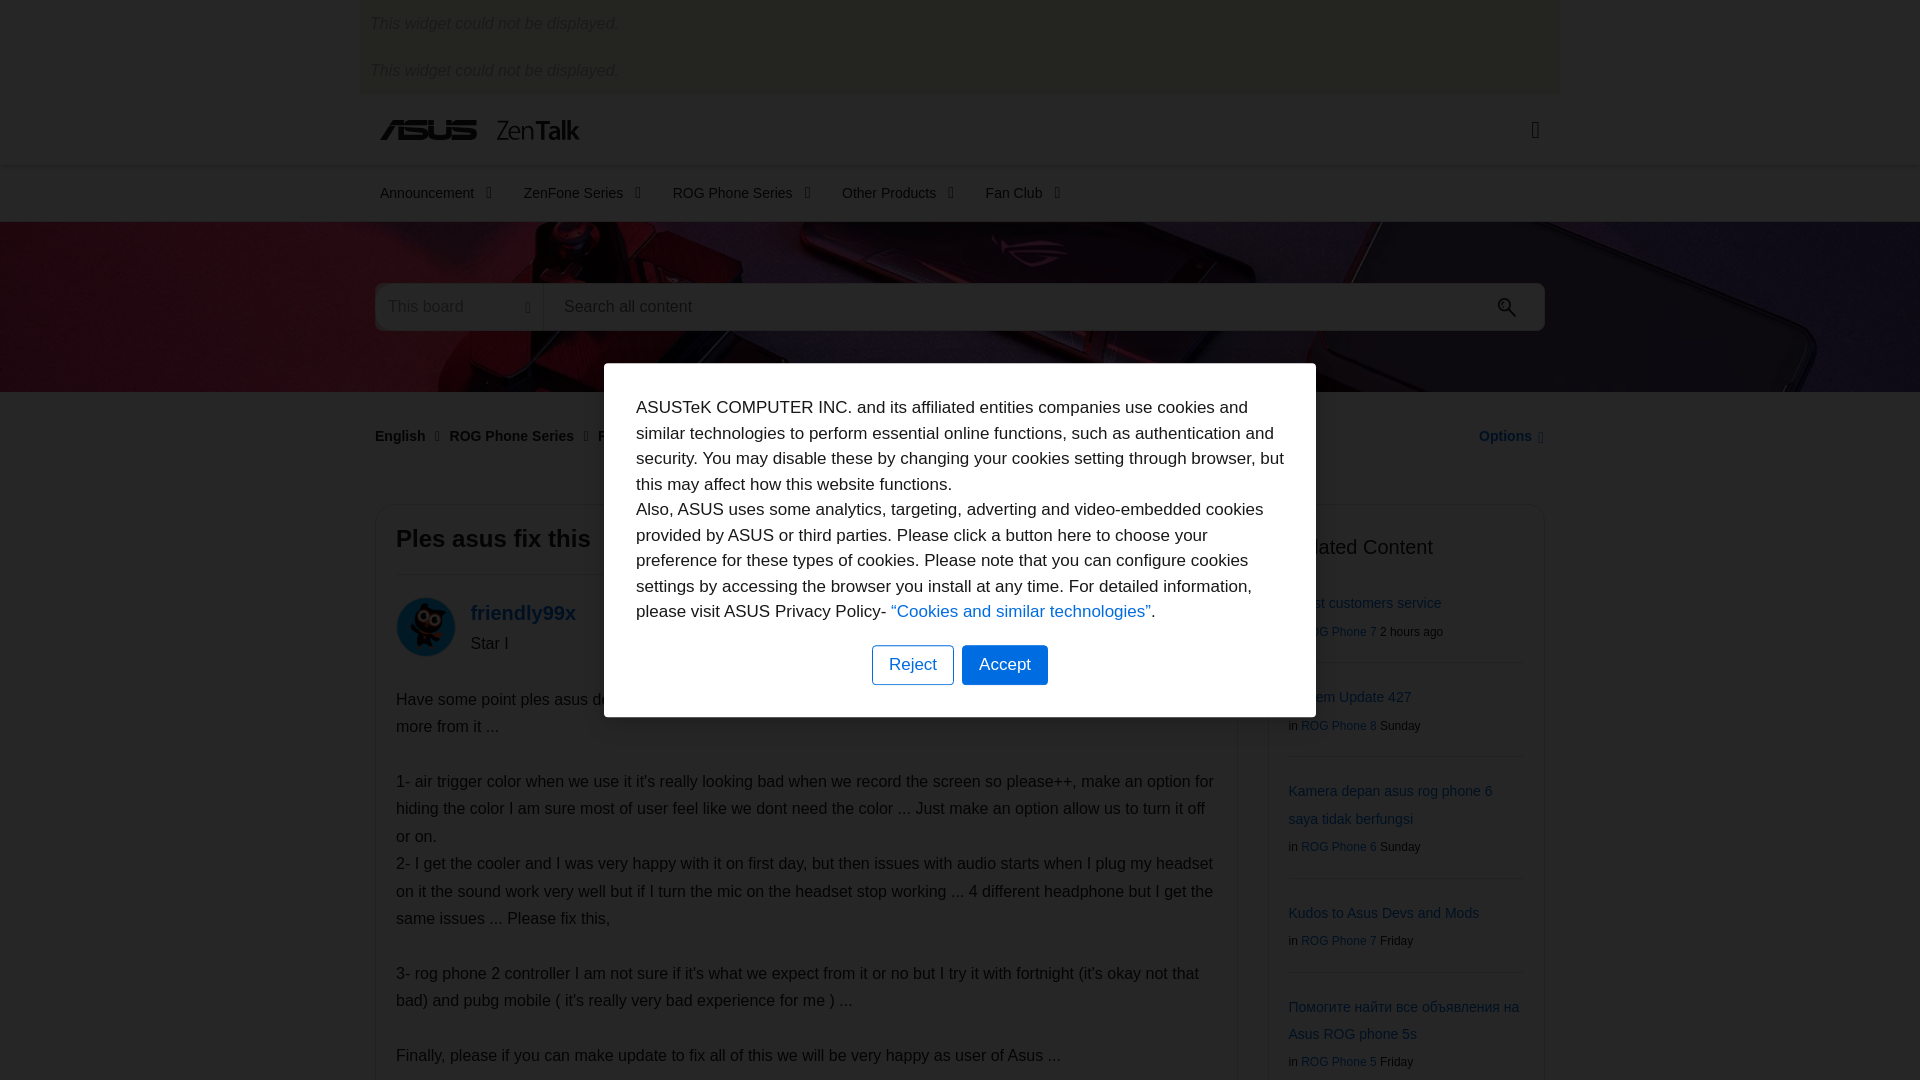 The width and height of the screenshot is (1920, 1080). I want to click on Search, so click(1507, 307).